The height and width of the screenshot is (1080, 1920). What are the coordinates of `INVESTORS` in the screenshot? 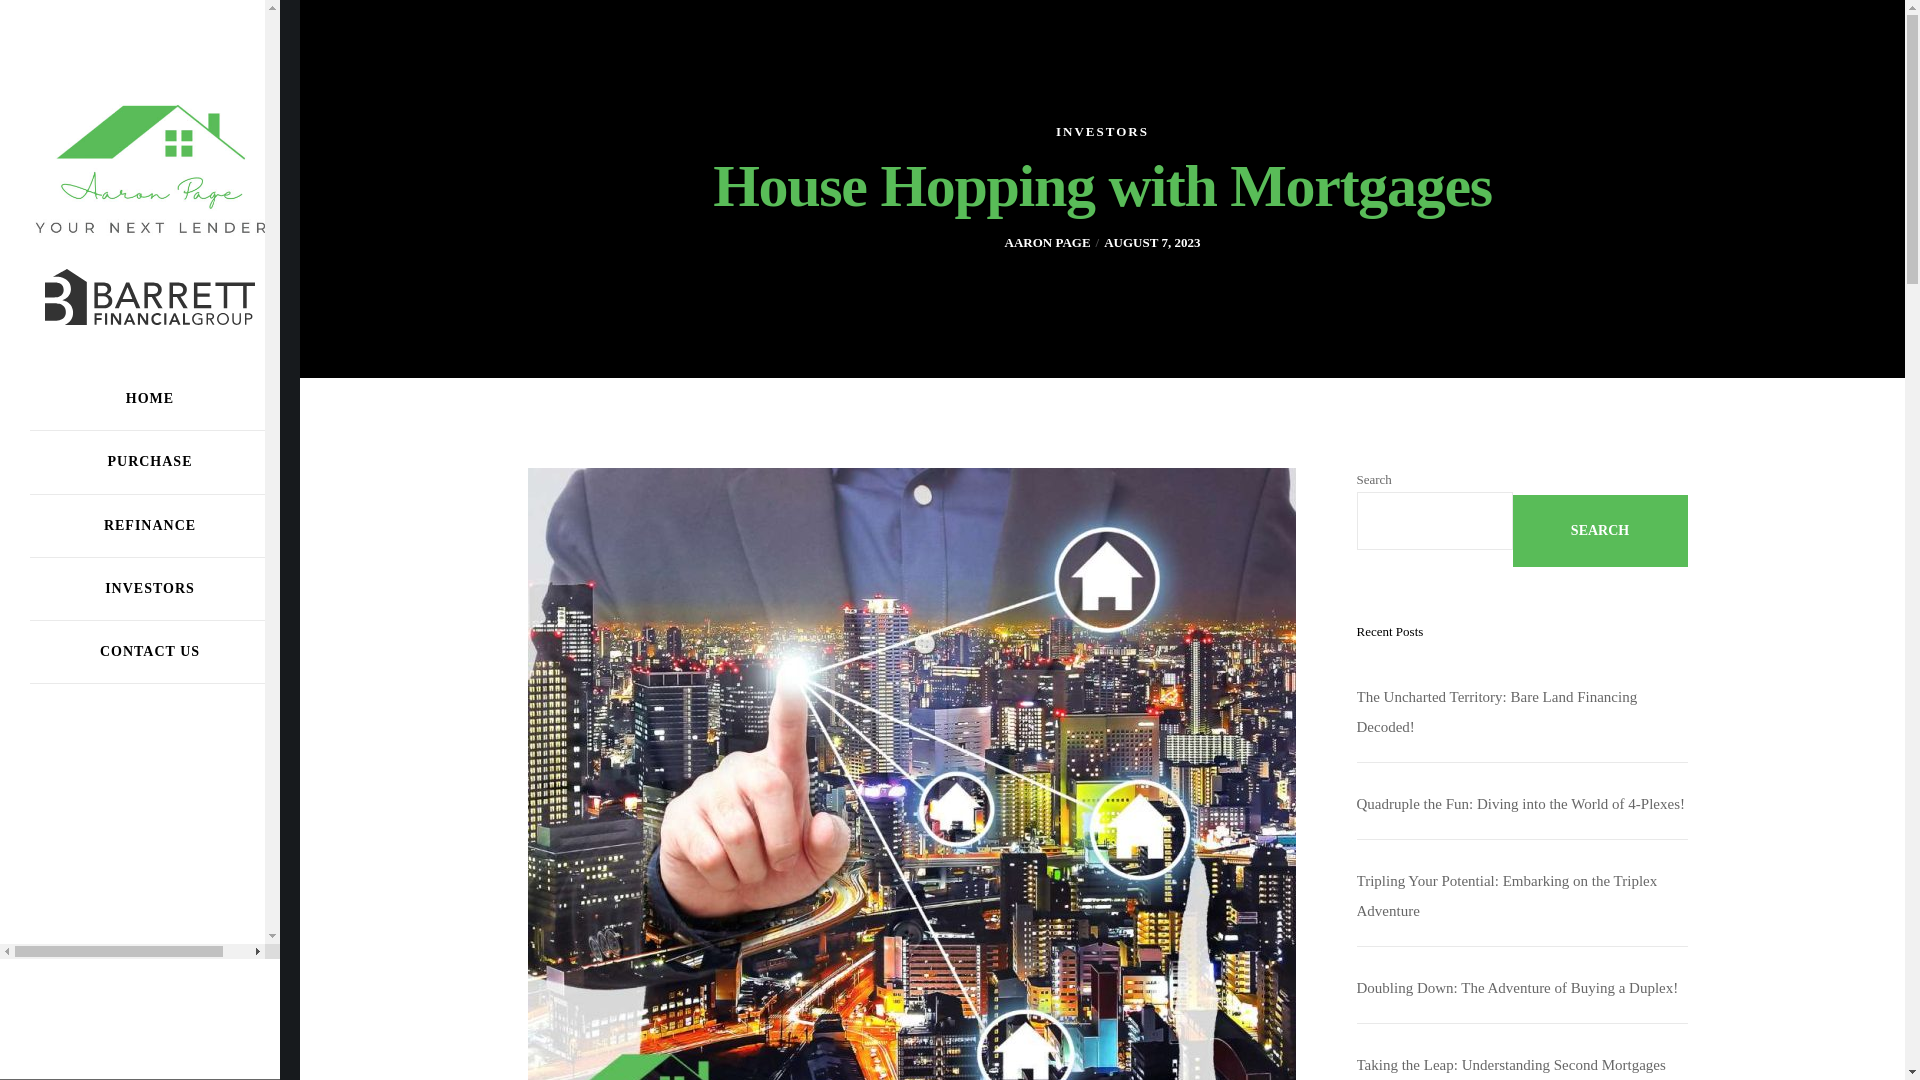 It's located at (1102, 134).